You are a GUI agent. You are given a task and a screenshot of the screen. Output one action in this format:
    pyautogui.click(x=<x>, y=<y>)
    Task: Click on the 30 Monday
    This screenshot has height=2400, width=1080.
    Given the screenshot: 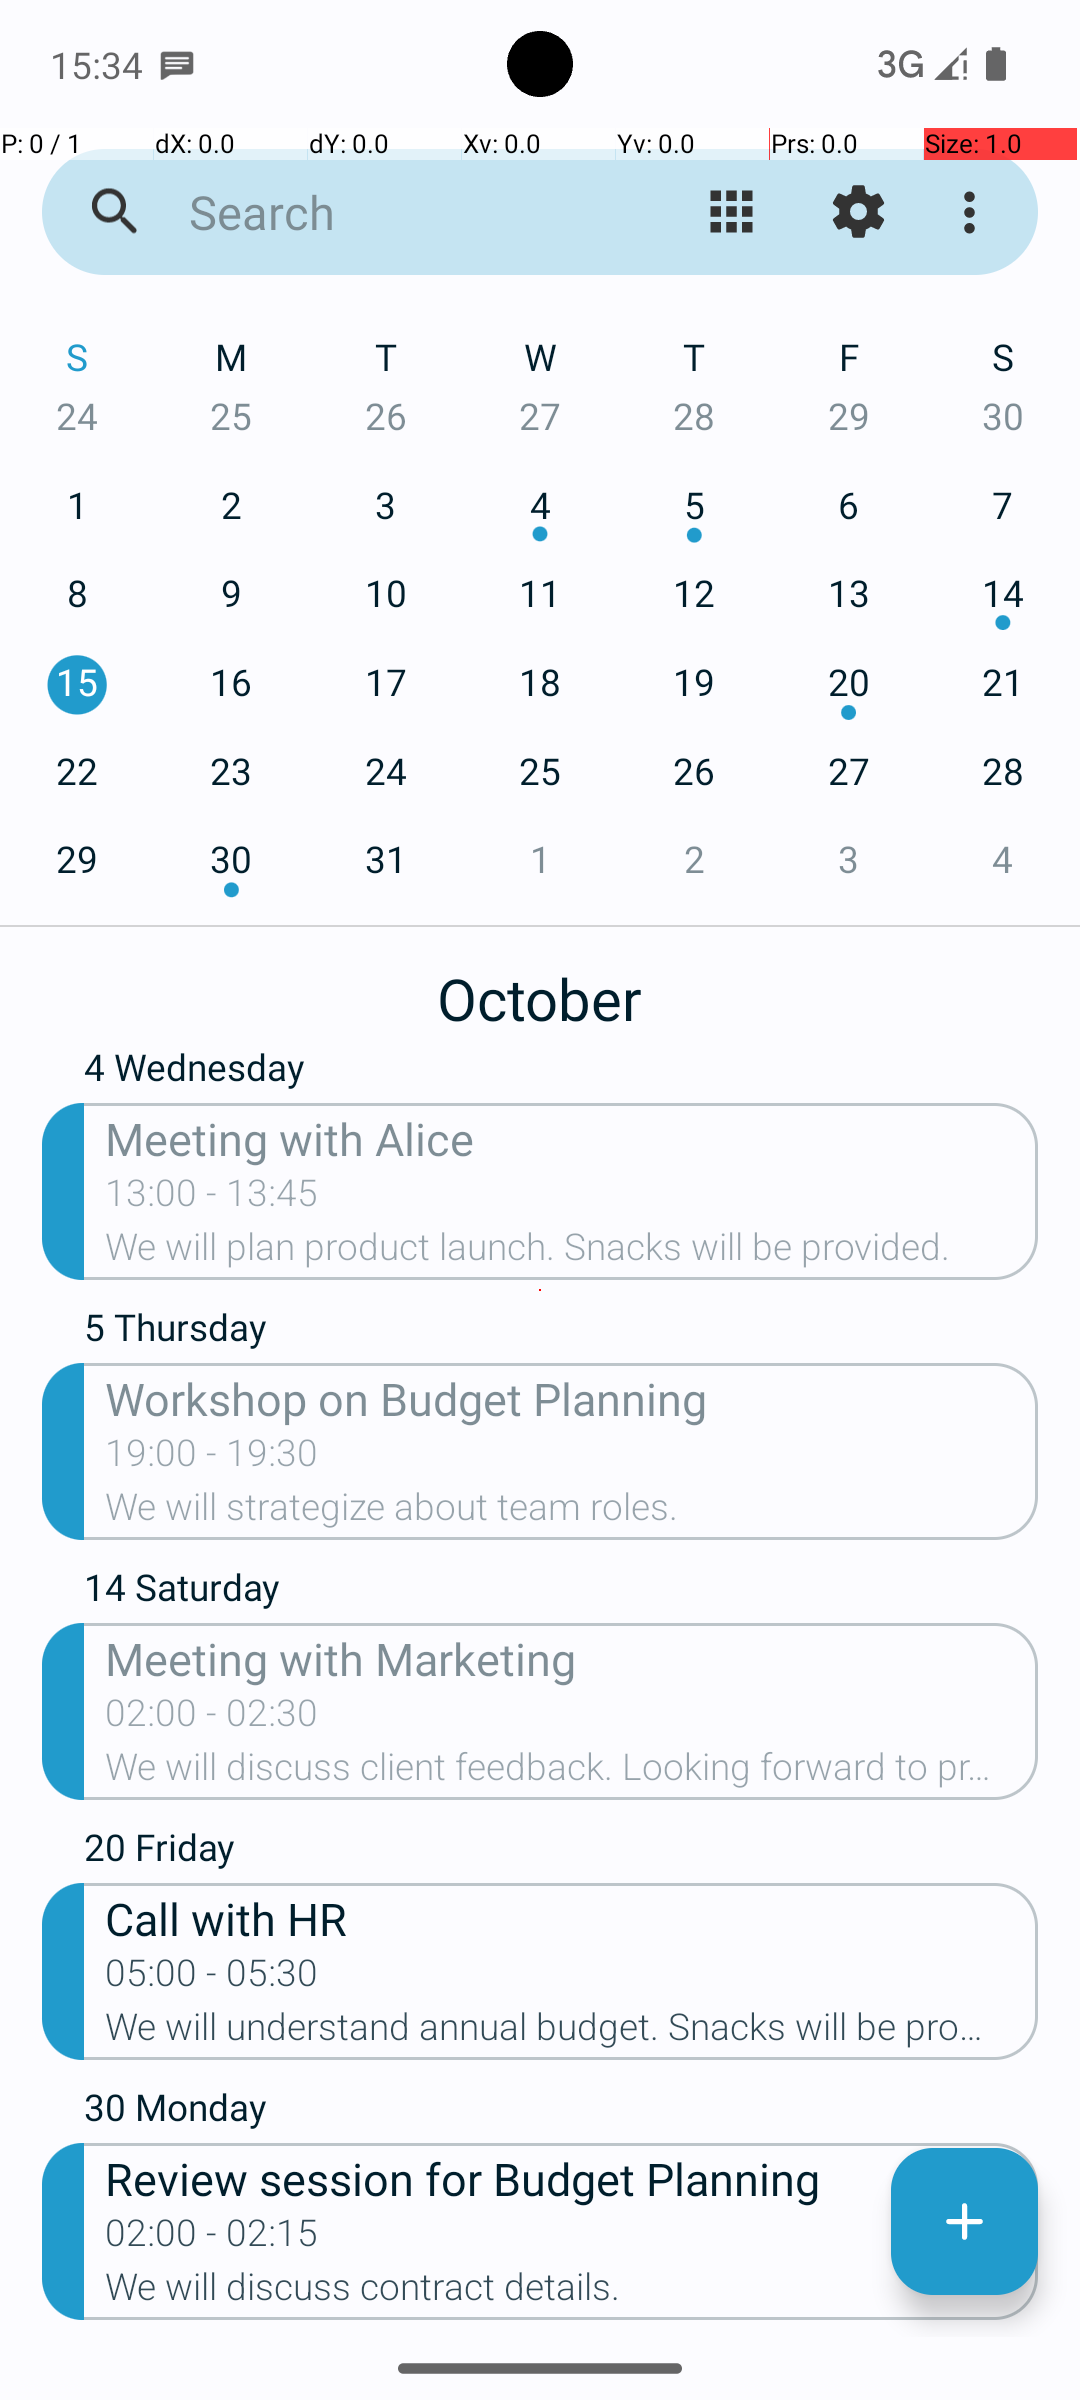 What is the action you would take?
    pyautogui.click(x=561, y=2112)
    